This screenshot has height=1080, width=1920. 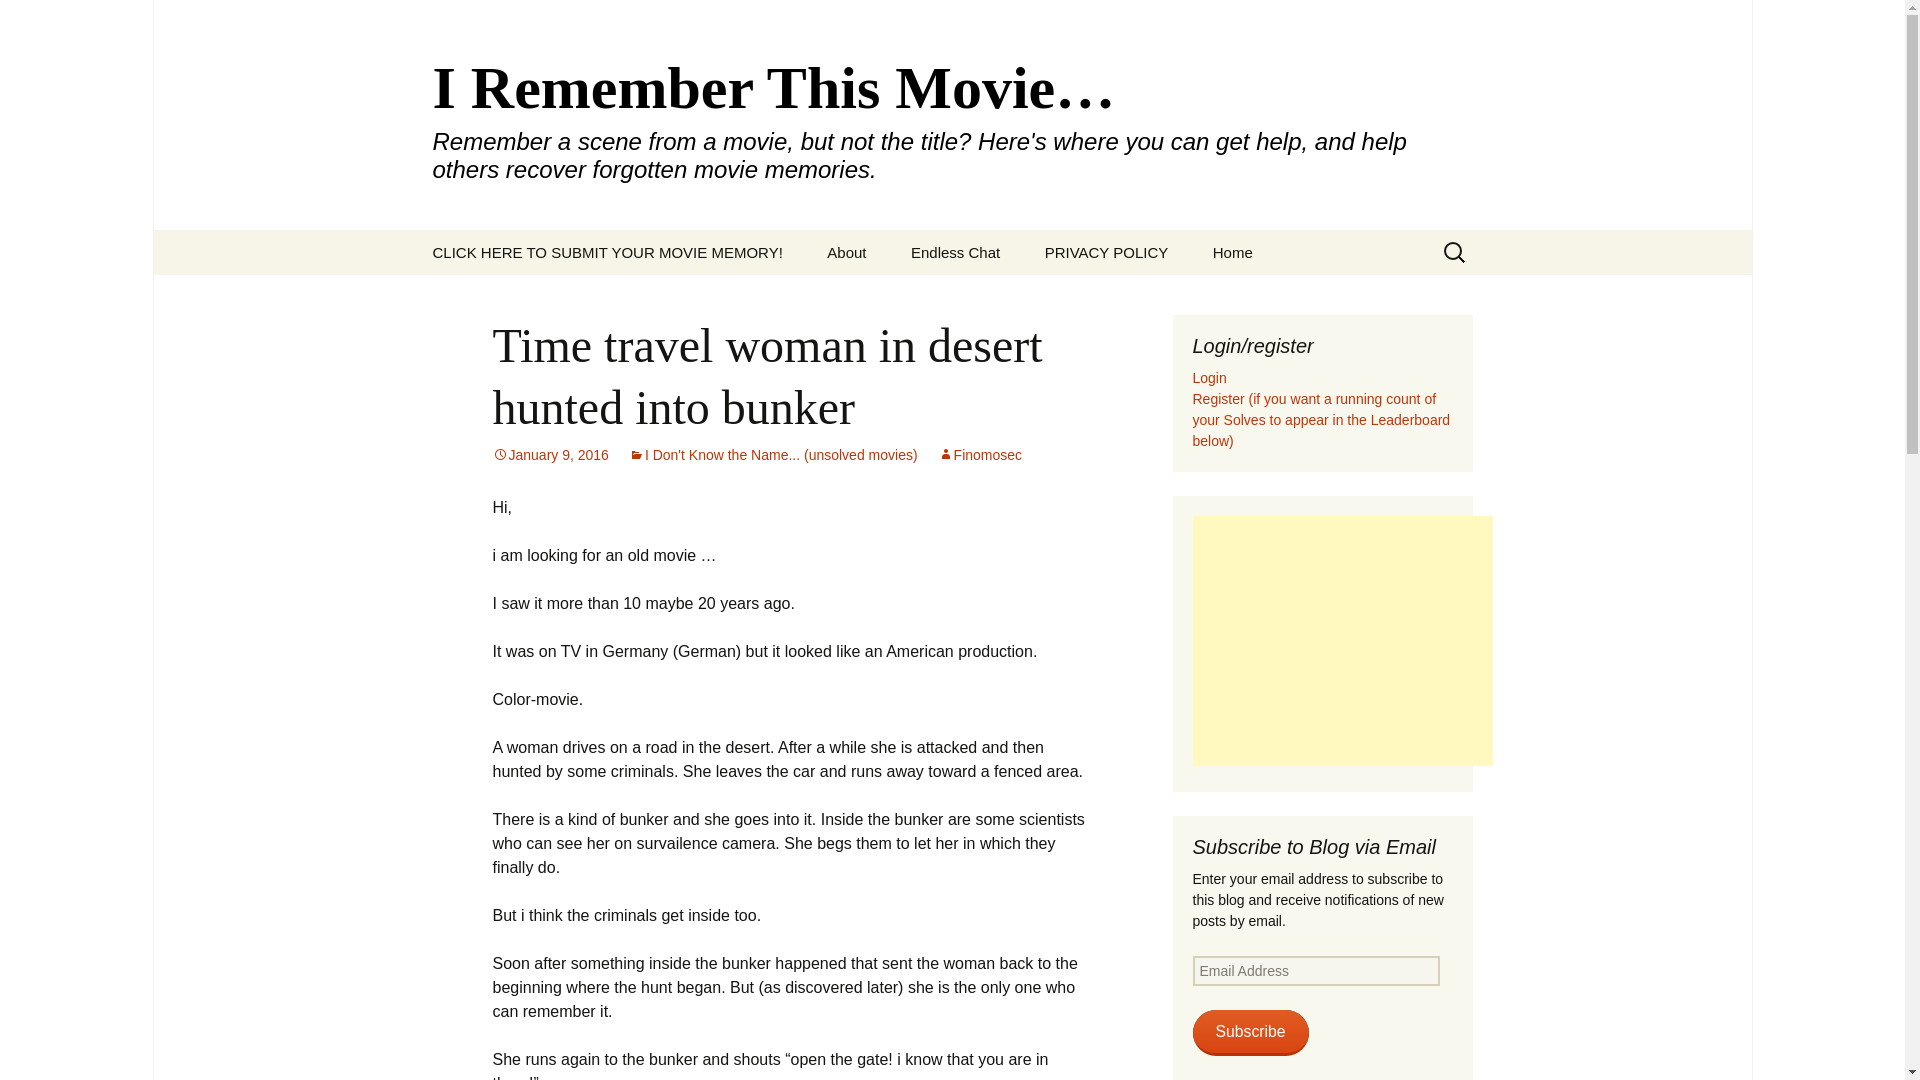 What do you see at coordinates (1232, 252) in the screenshot?
I see `Home` at bounding box center [1232, 252].